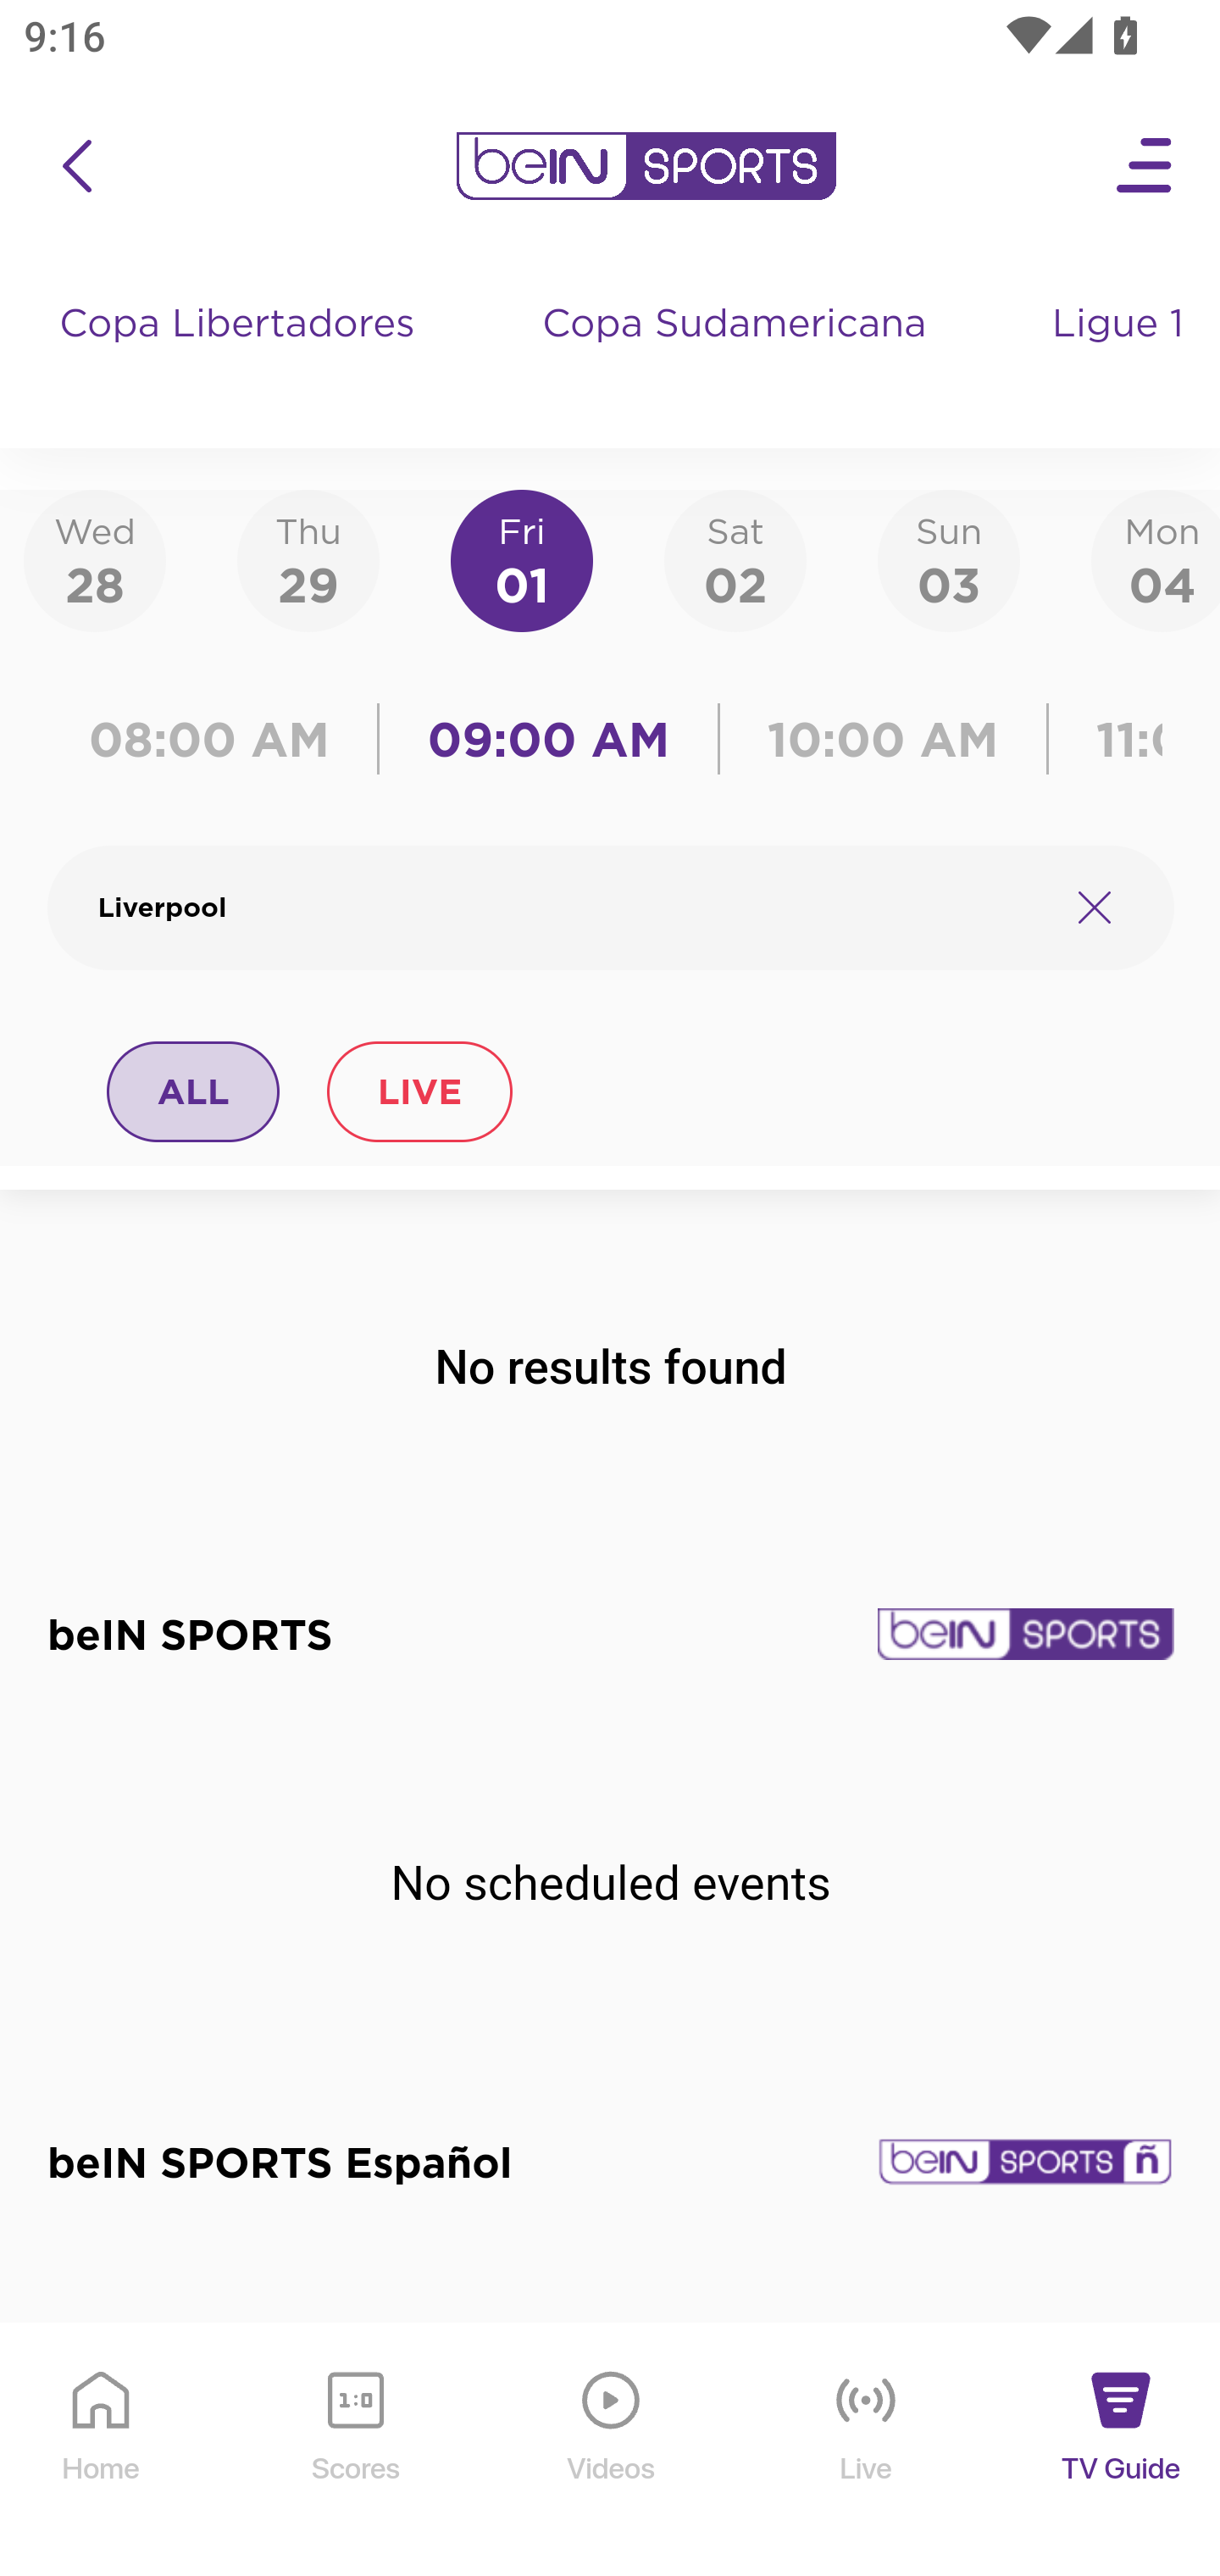 This screenshot has height=2576, width=1220. What do you see at coordinates (646, 166) in the screenshot?
I see `en-us?platform=mobile_android bein logo` at bounding box center [646, 166].